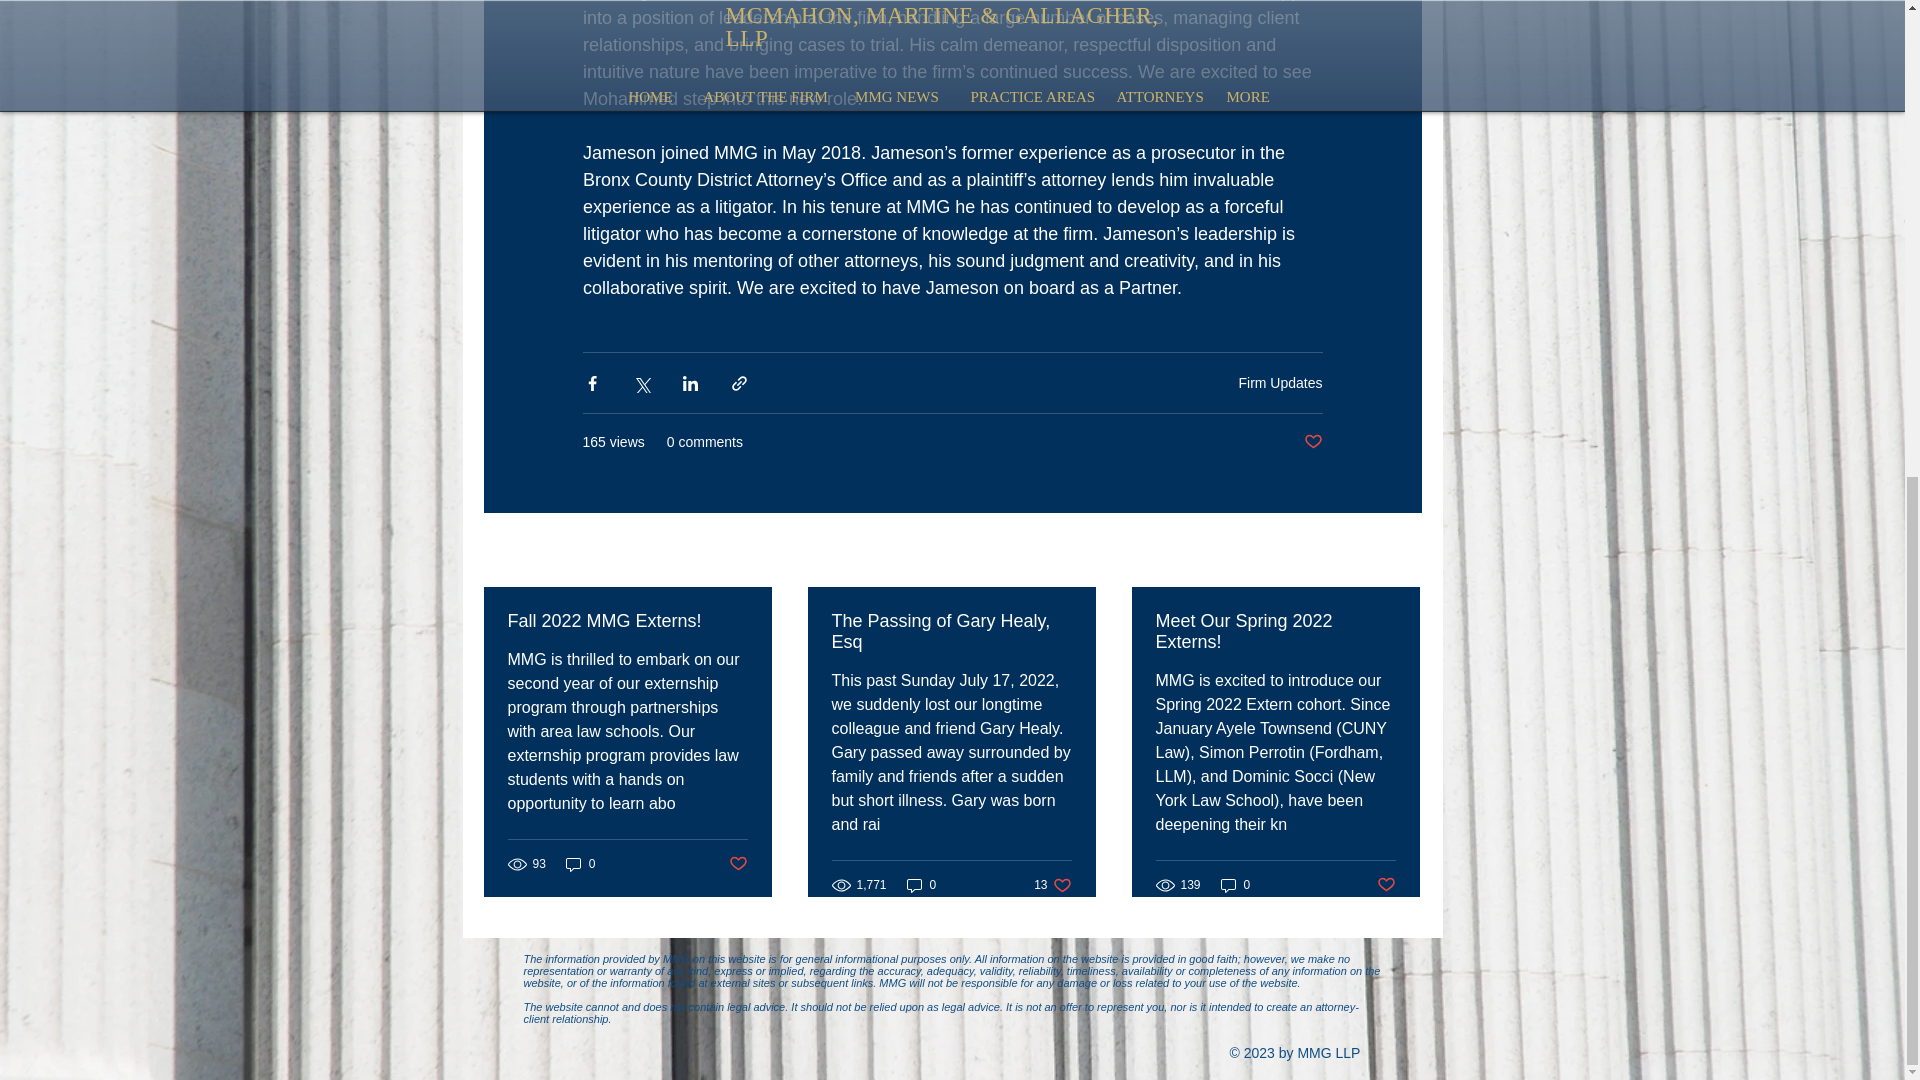 This screenshot has height=1080, width=1920. What do you see at coordinates (580, 863) in the screenshot?
I see `Fall 2022 MMG Externs!` at bounding box center [580, 863].